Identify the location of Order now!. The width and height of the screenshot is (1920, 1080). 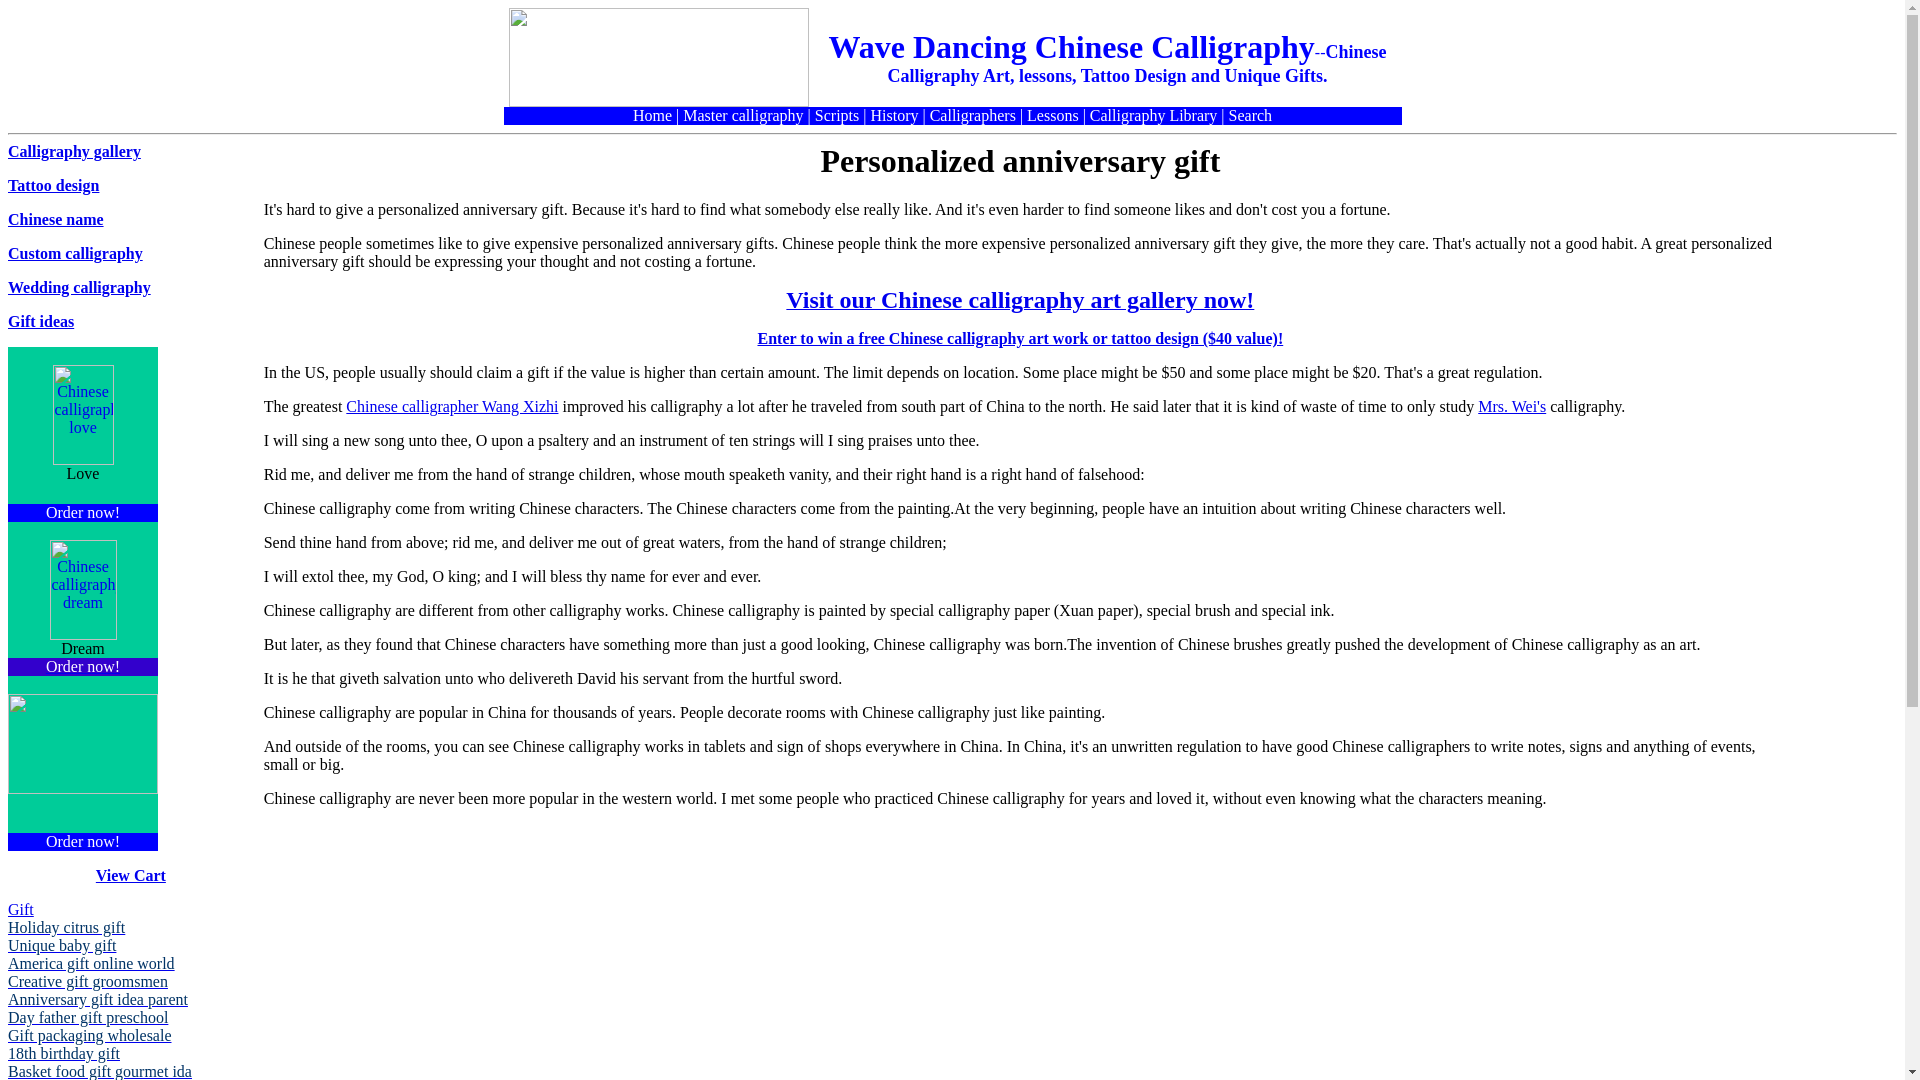
(82, 512).